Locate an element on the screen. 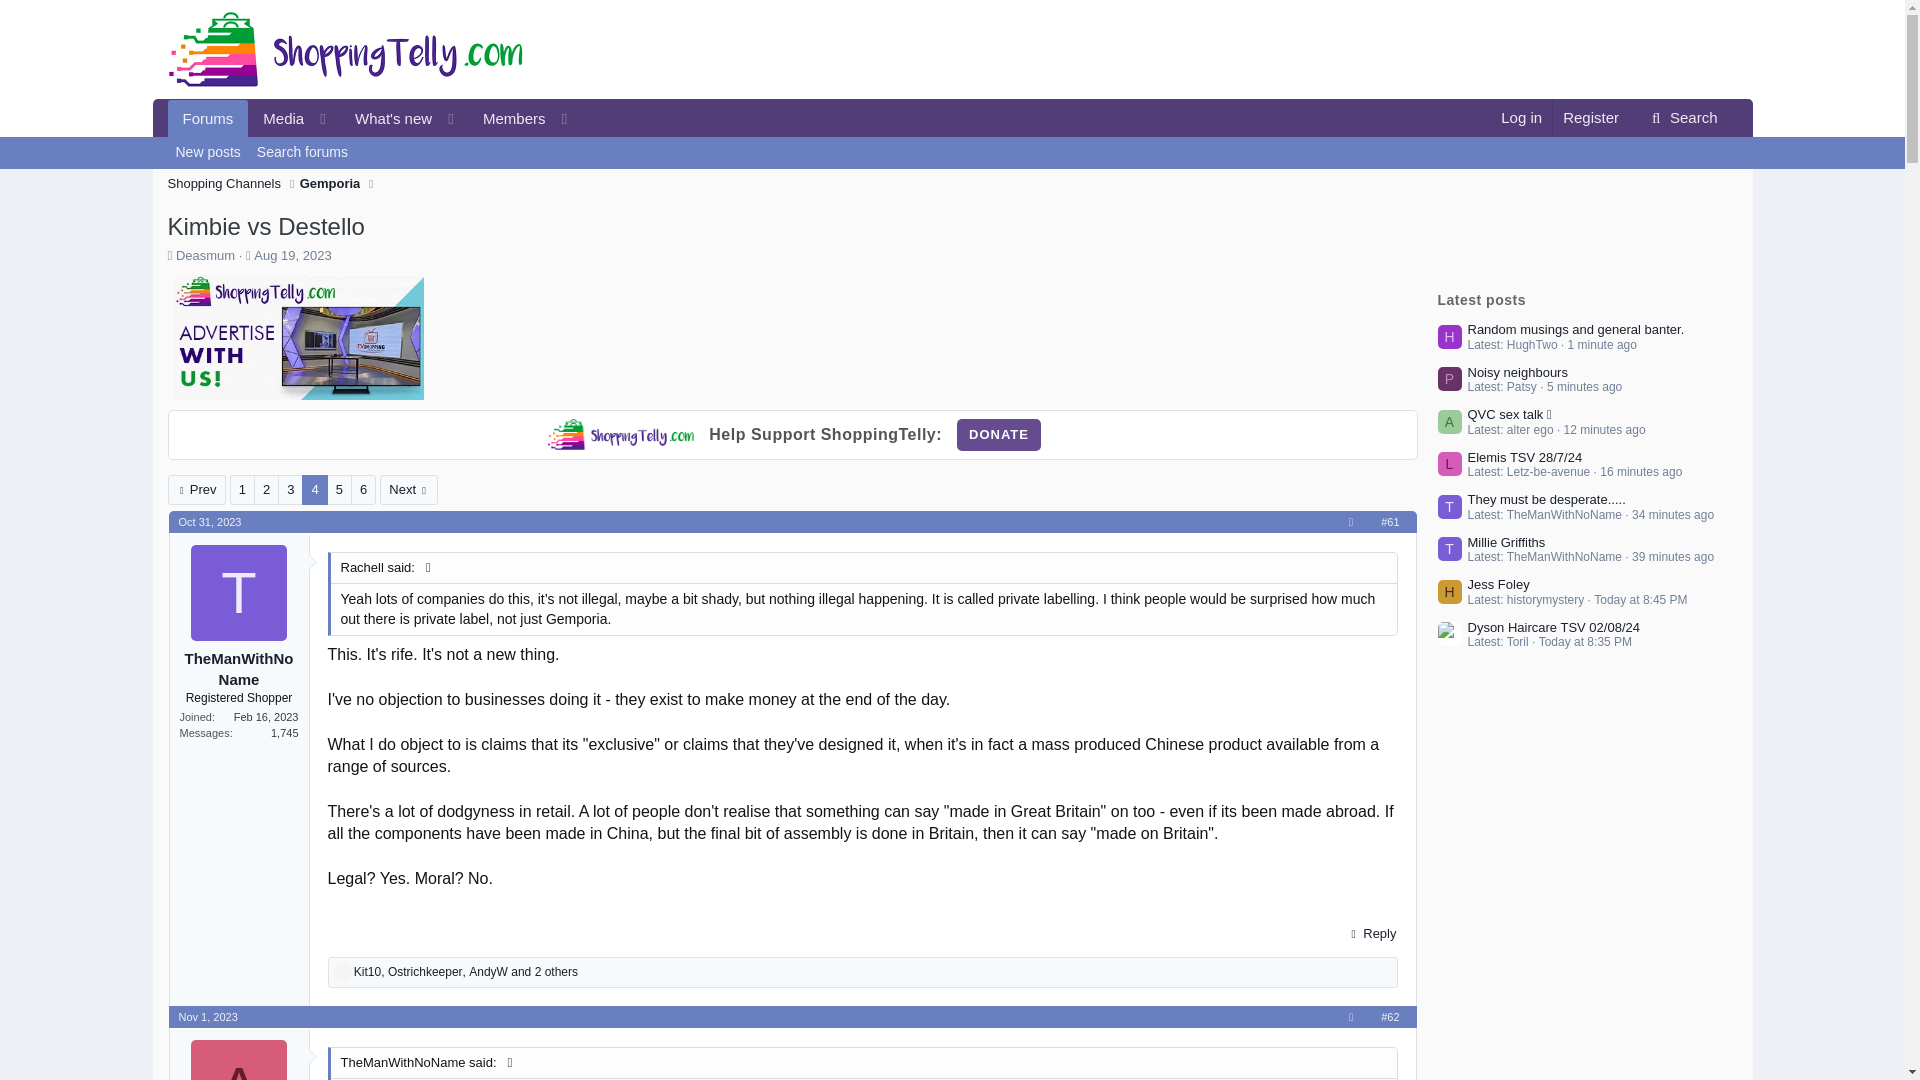  Register is located at coordinates (998, 435).